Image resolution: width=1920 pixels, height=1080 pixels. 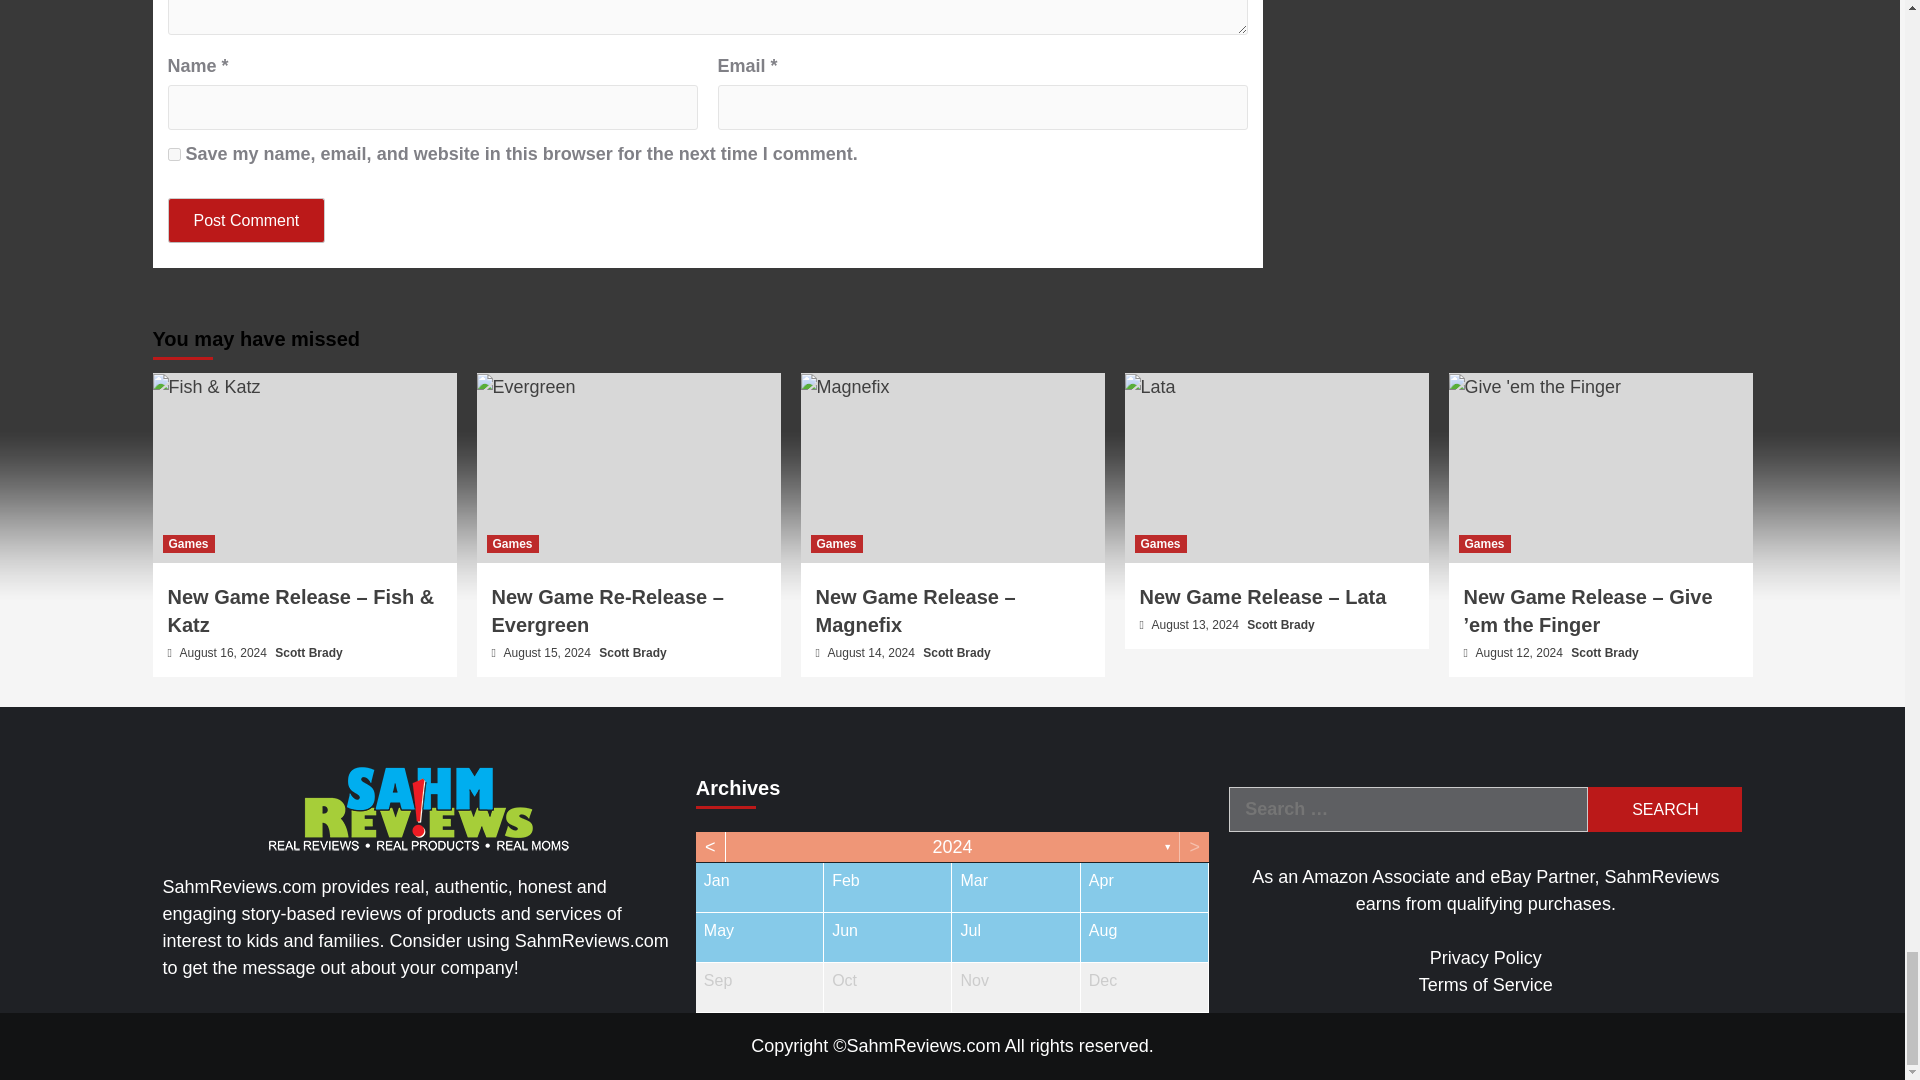 I want to click on Search, so click(x=1664, y=809).